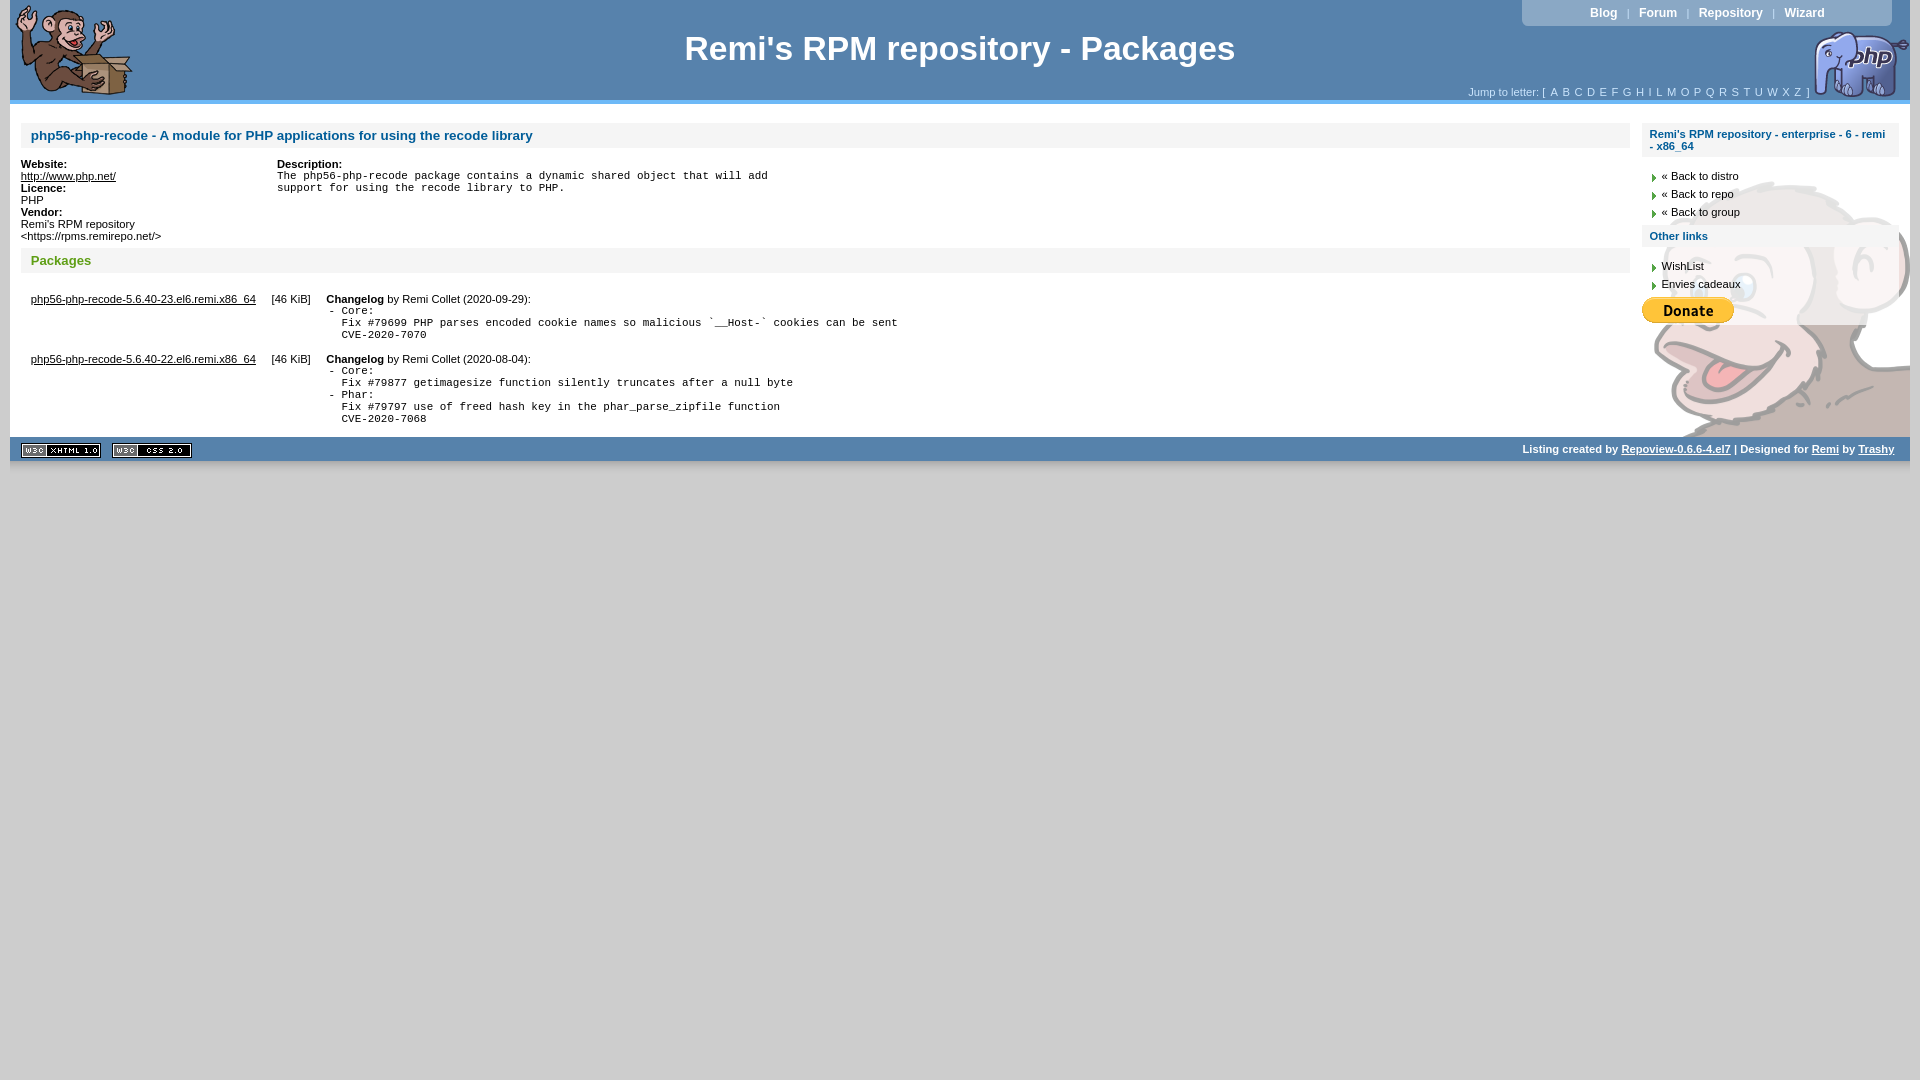 Image resolution: width=1920 pixels, height=1080 pixels. What do you see at coordinates (144, 299) in the screenshot?
I see `php56-php-recode-5.6.40-23.el6.remi.x86_64` at bounding box center [144, 299].